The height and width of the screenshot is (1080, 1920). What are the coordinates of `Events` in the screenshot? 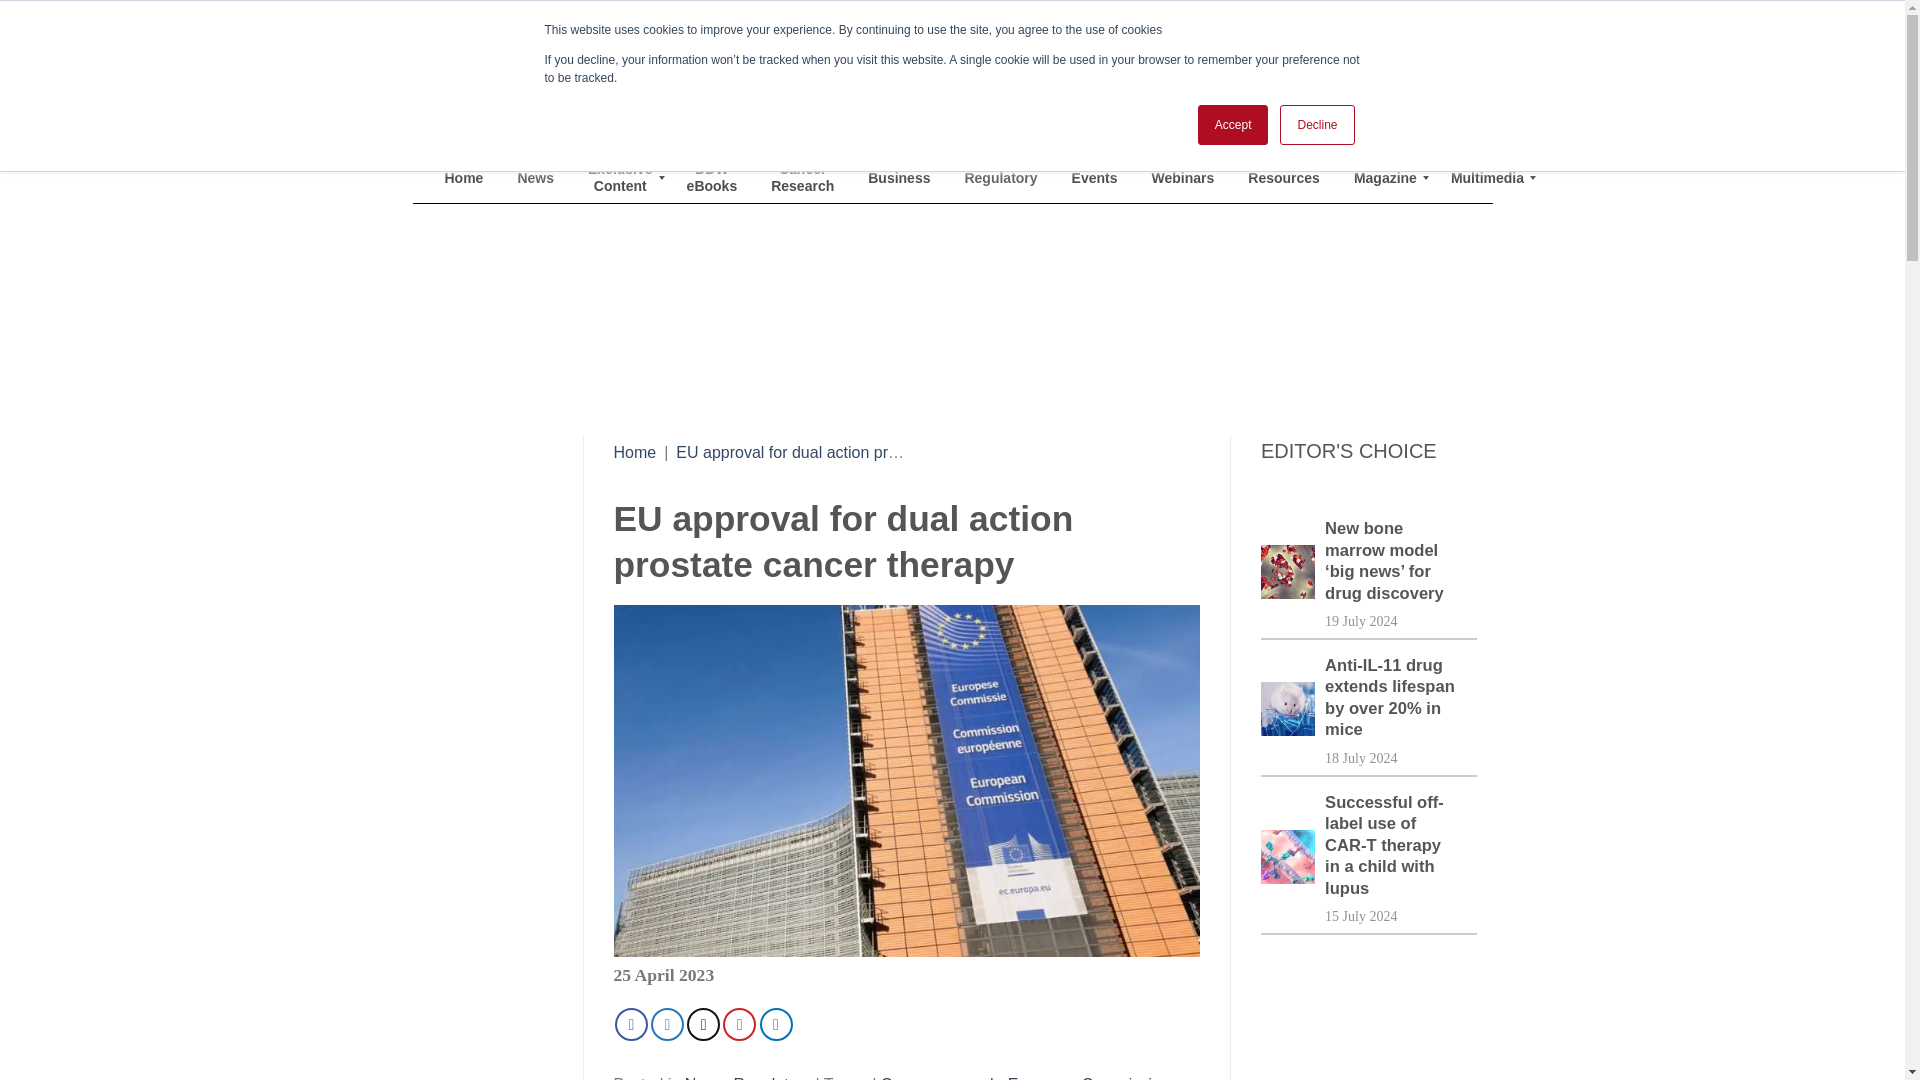 It's located at (1094, 178).